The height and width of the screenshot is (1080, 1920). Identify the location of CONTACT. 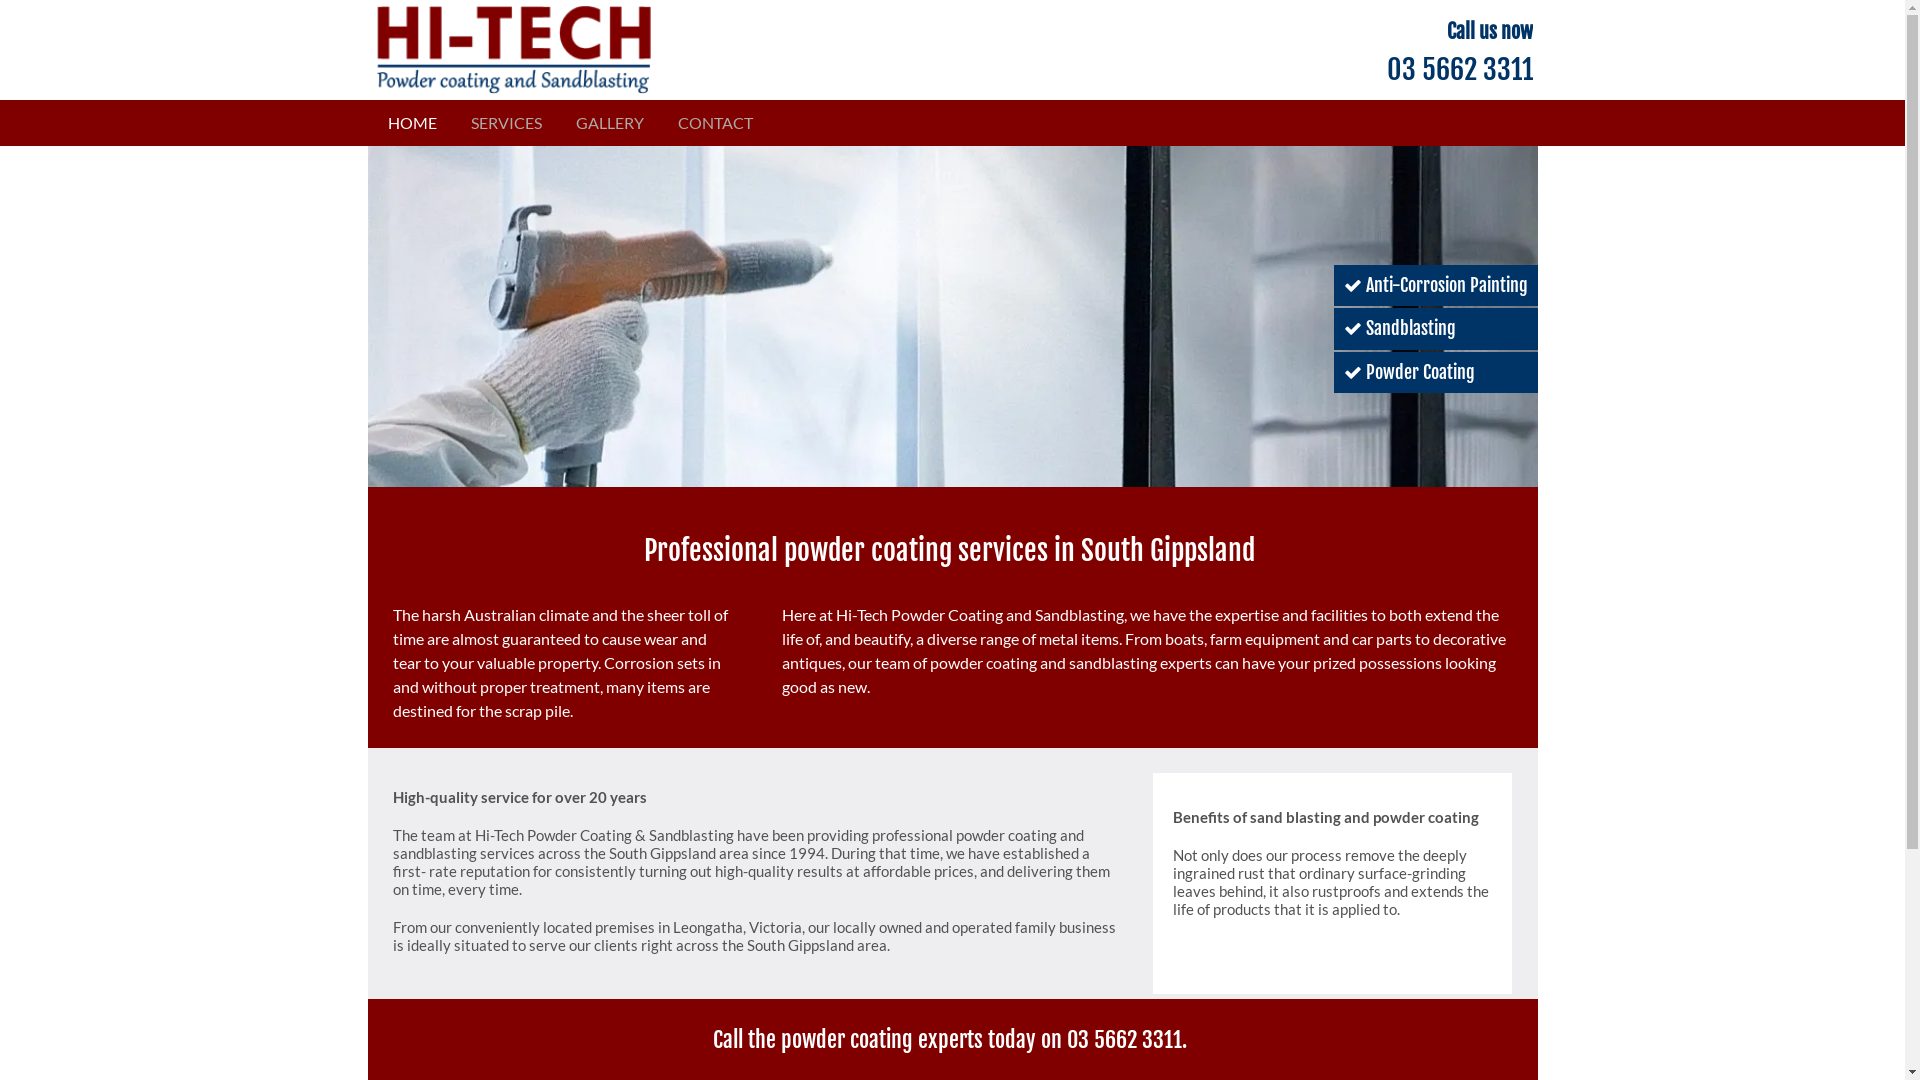
(716, 123).